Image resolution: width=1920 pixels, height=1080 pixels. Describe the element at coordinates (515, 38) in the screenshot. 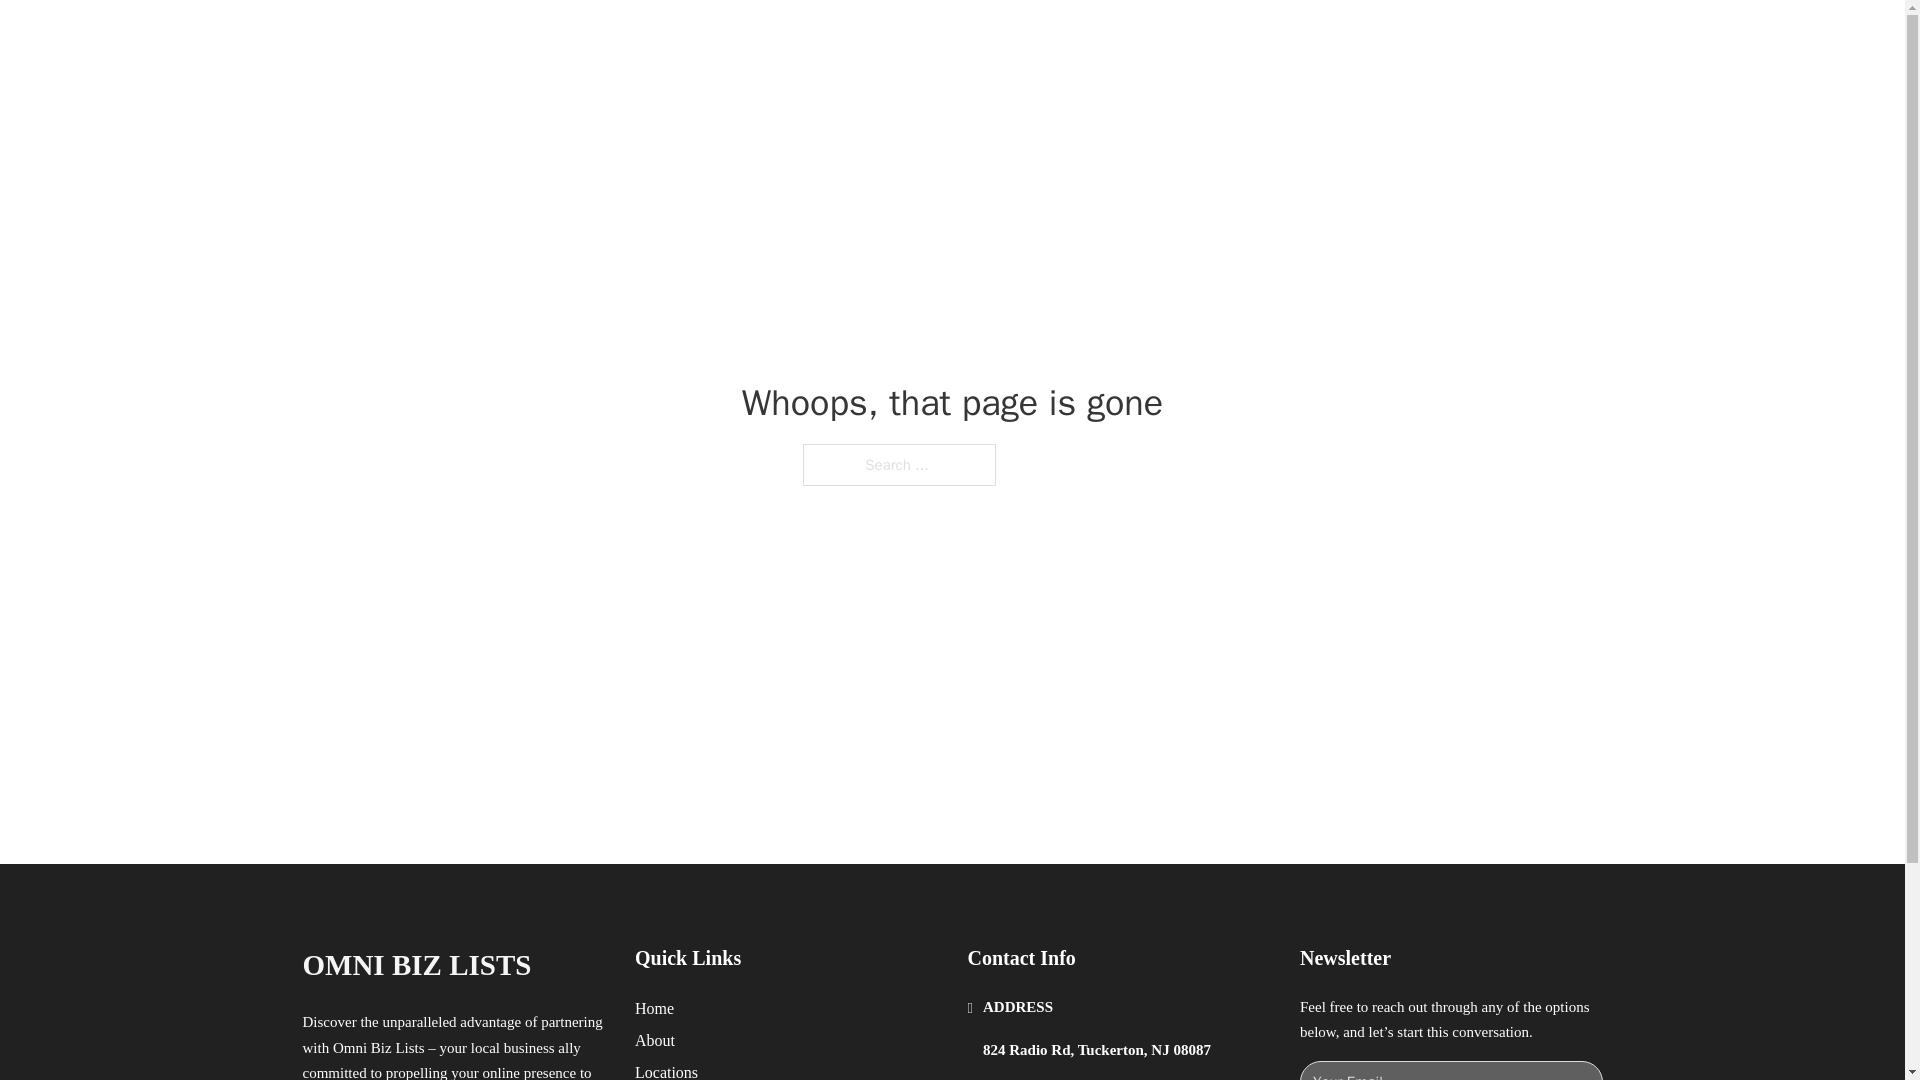

I see `OMNI BIZ LISTS` at that location.